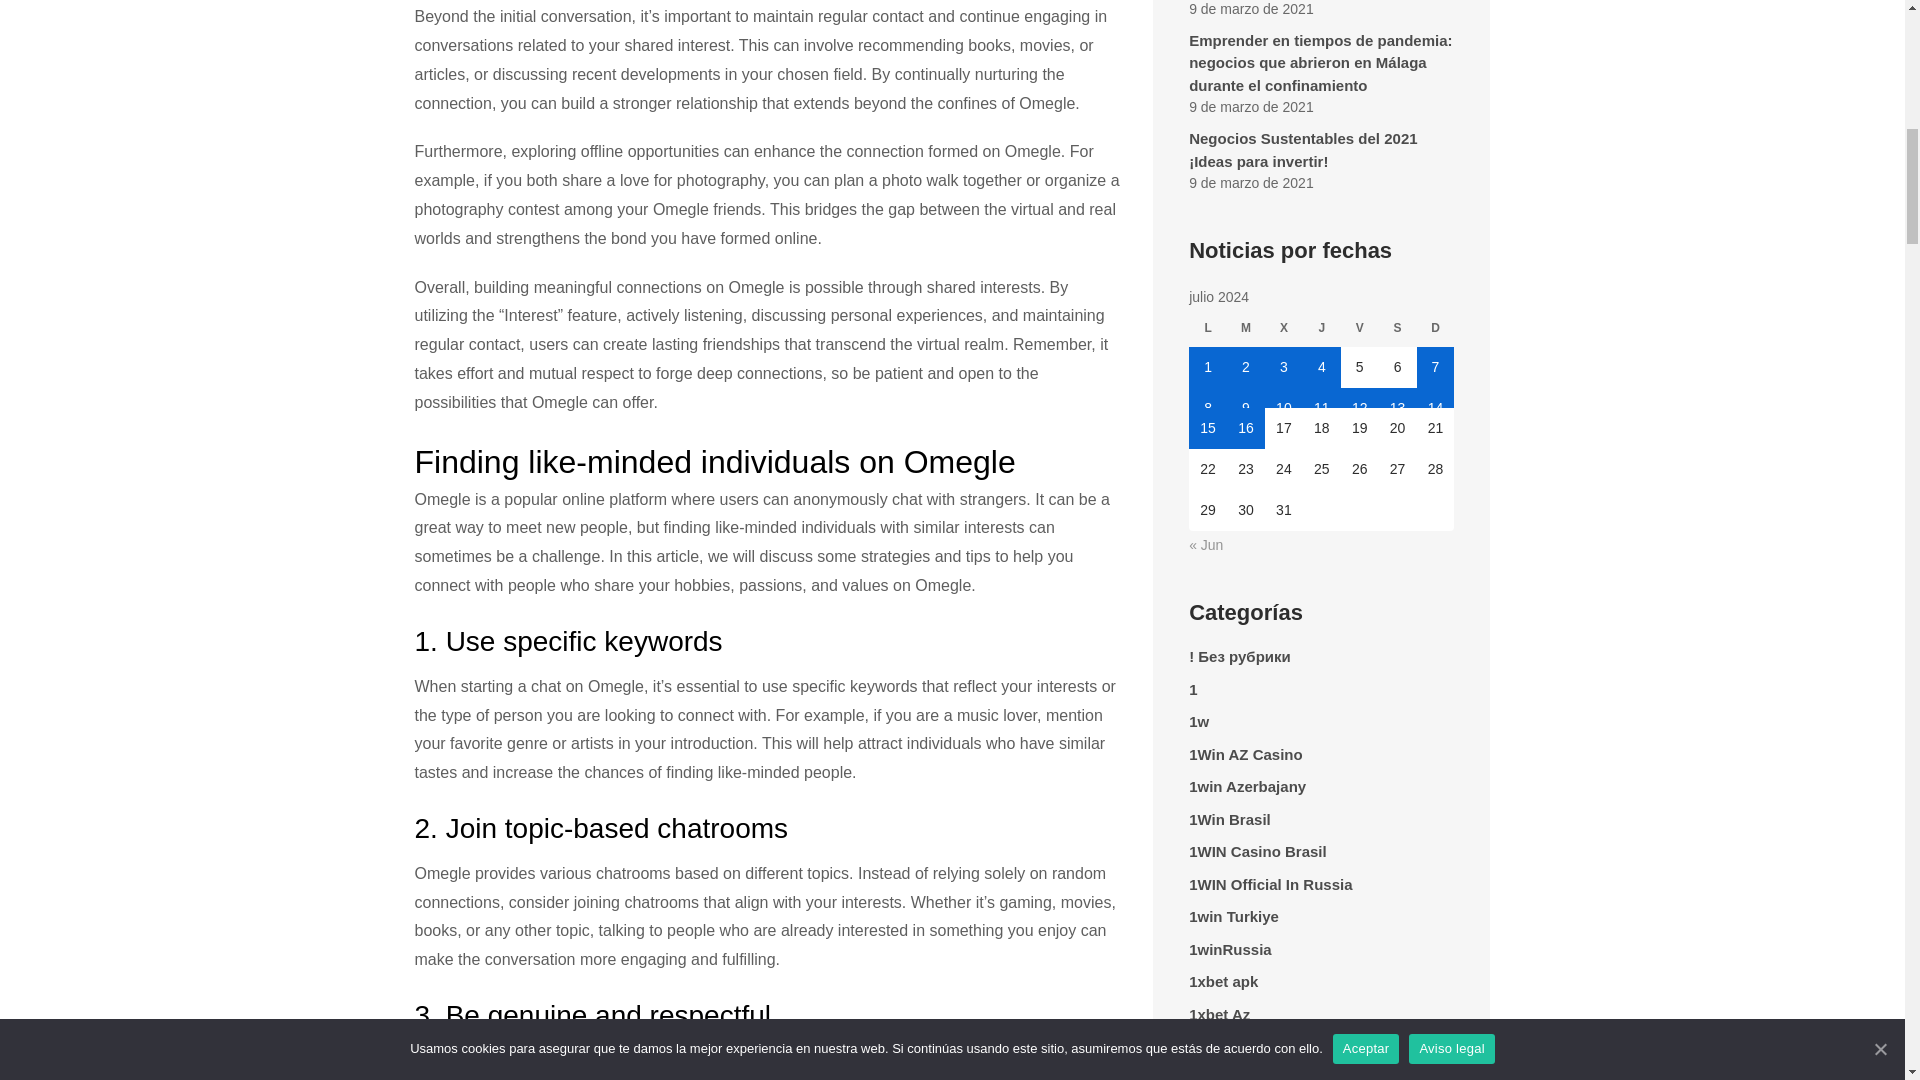 The width and height of the screenshot is (1920, 1080). I want to click on 12, so click(1359, 398).